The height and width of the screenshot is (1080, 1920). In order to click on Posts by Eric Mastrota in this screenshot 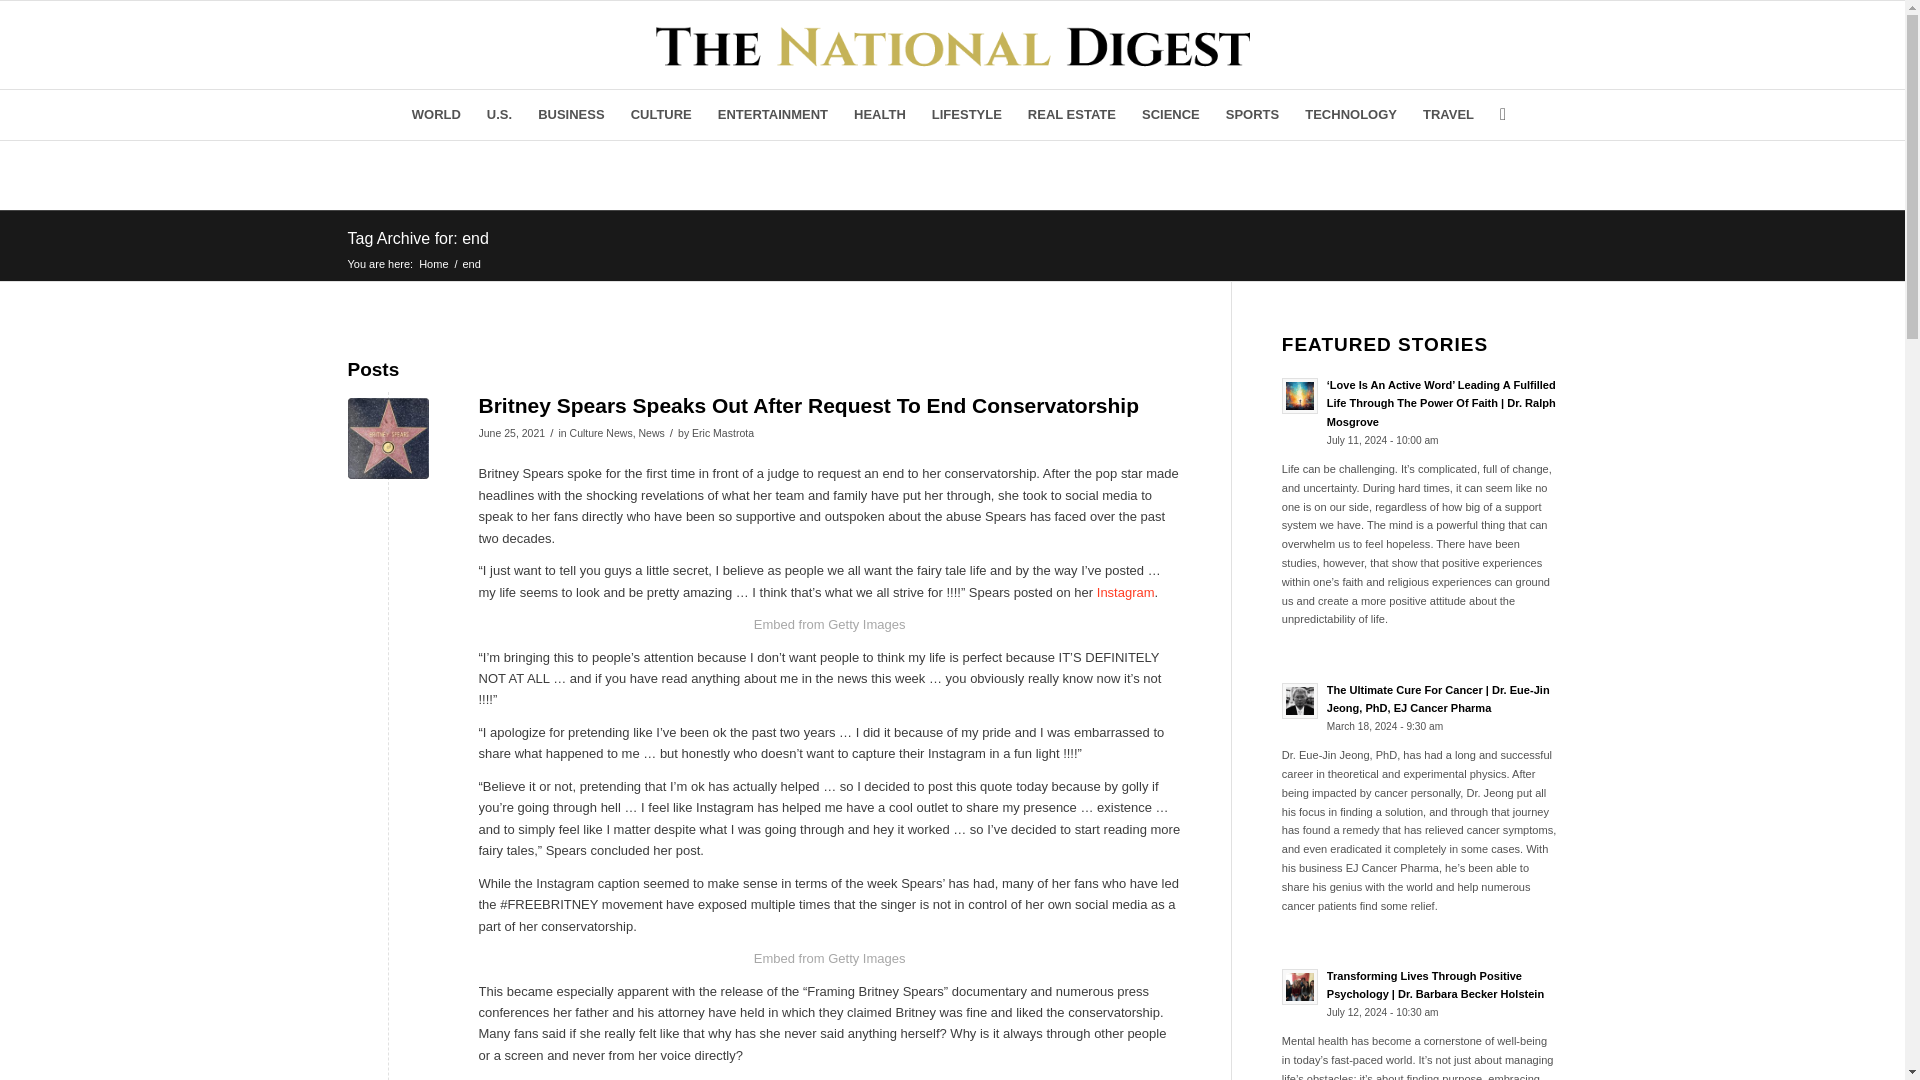, I will do `click(722, 432)`.